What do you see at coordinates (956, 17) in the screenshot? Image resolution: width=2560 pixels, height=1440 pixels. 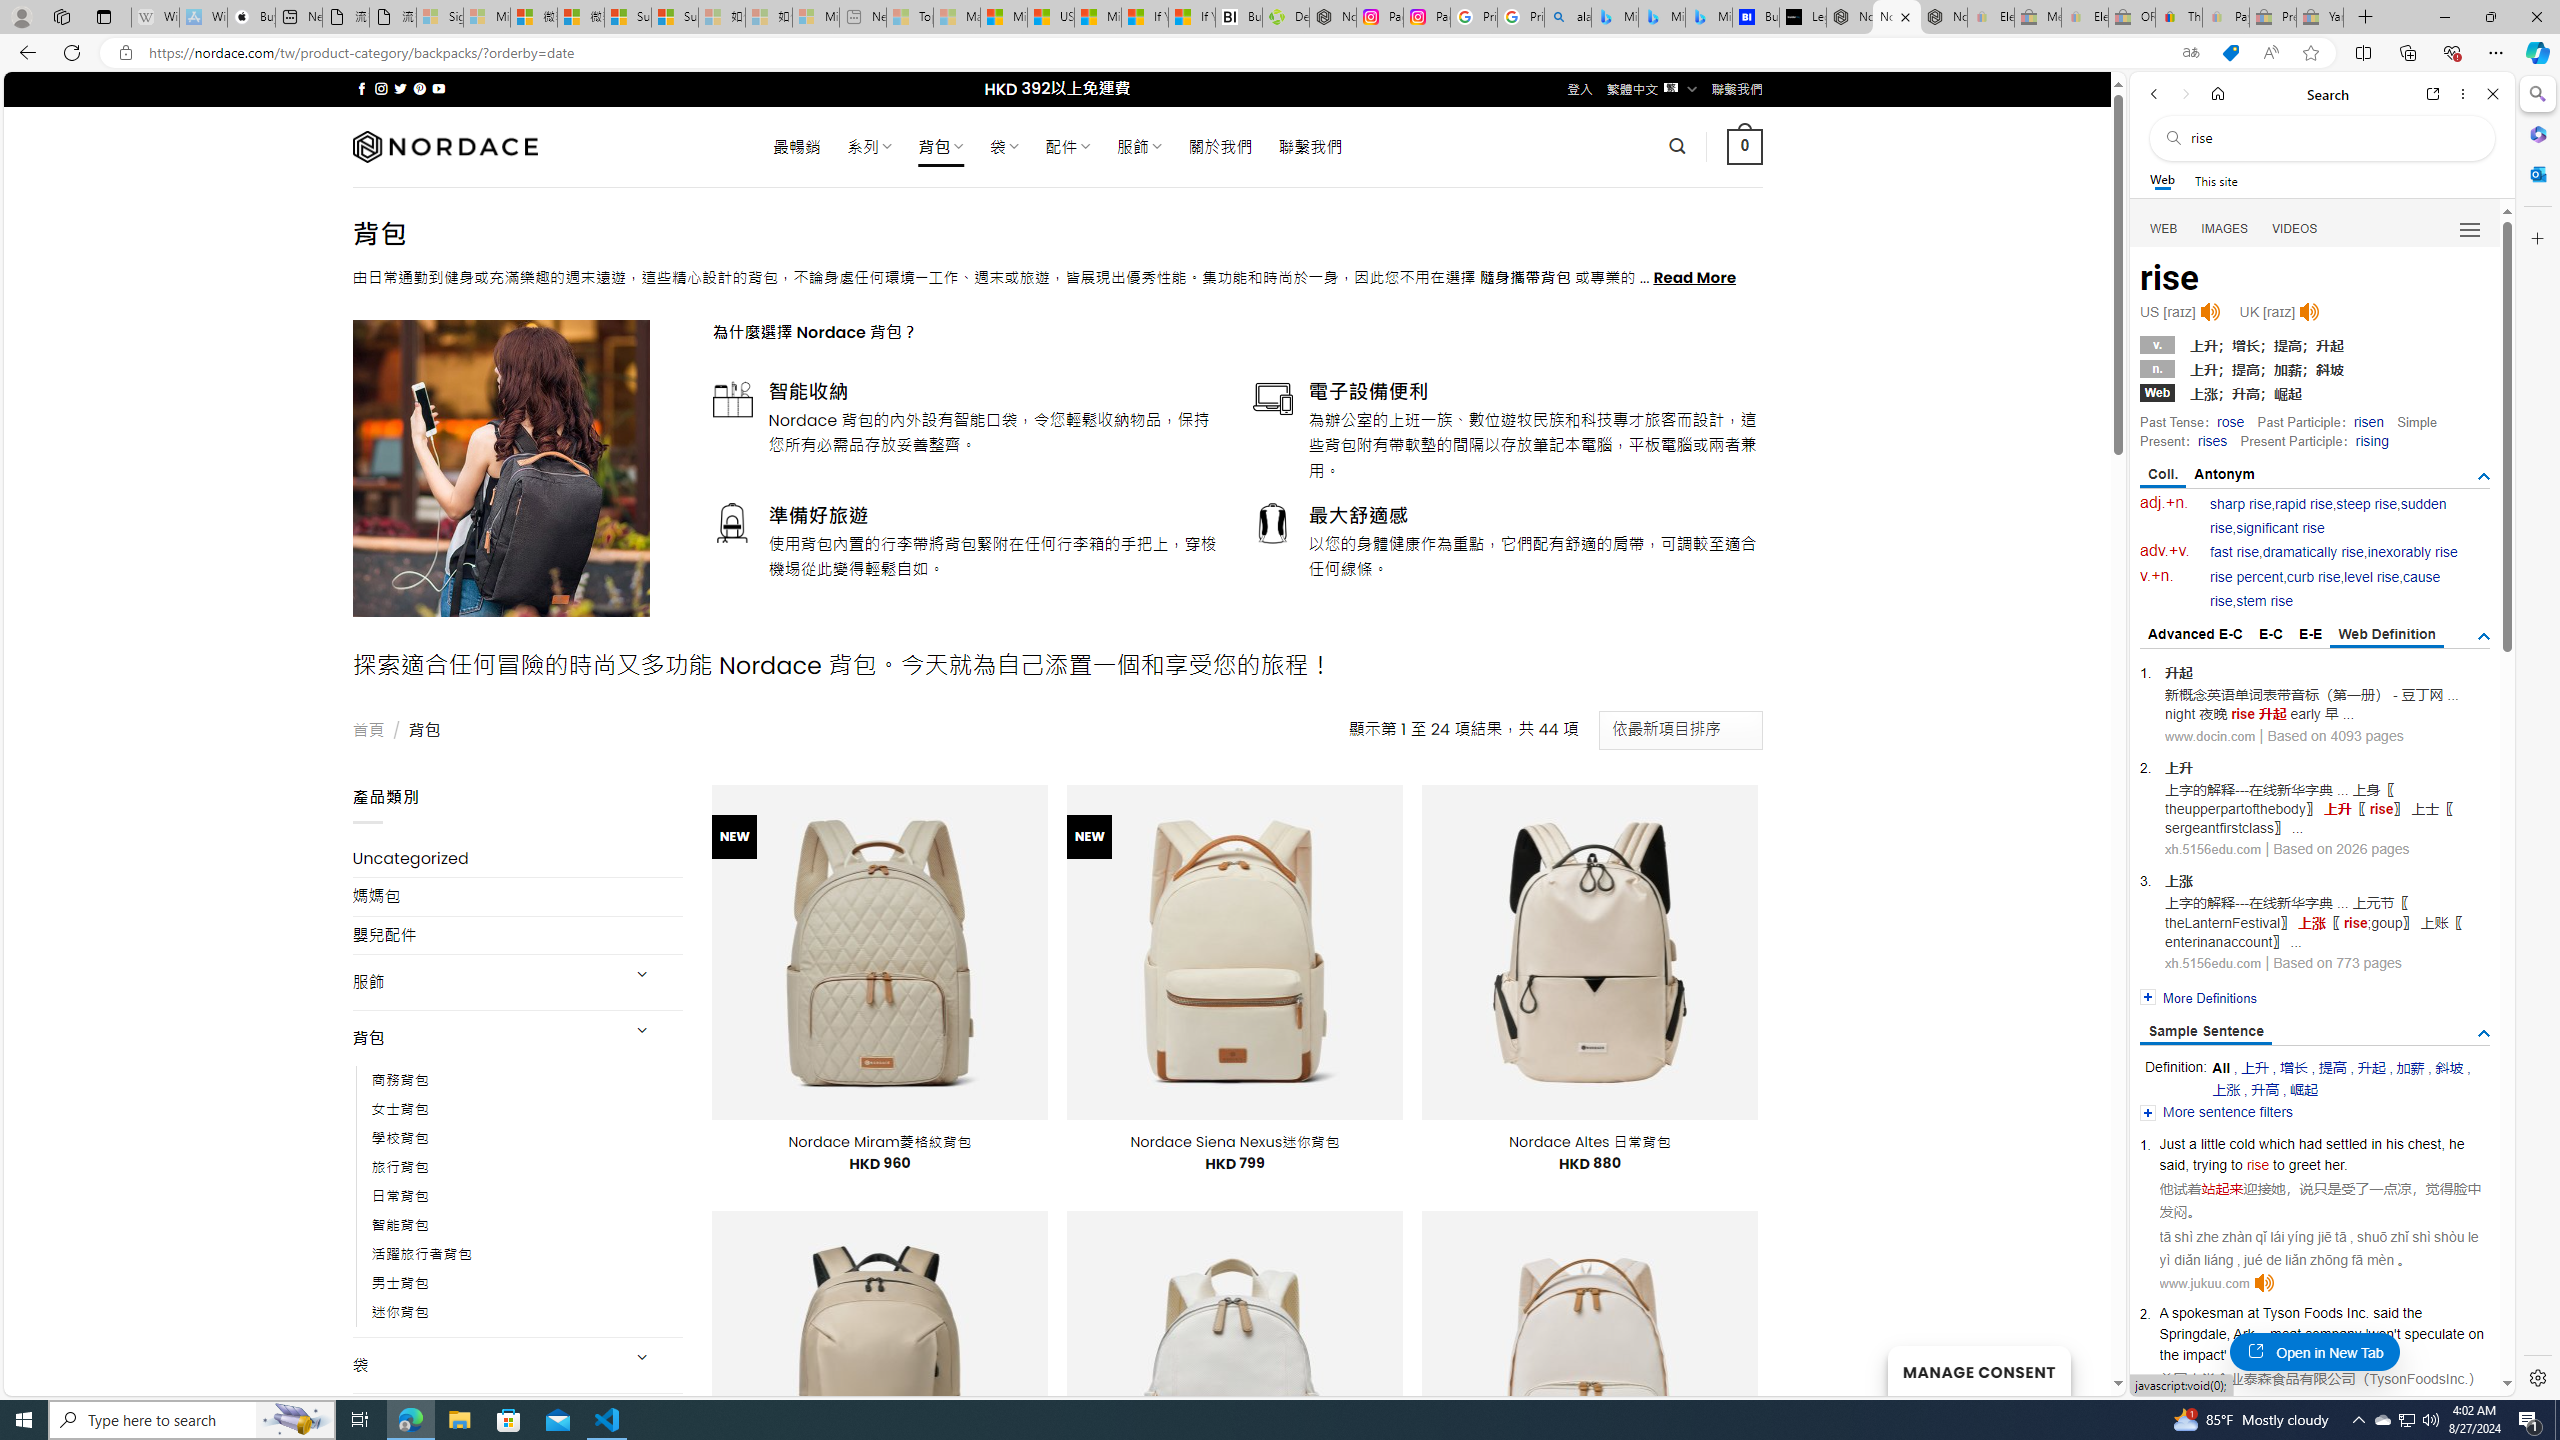 I see `Marine life - MSN - Sleeping` at bounding box center [956, 17].